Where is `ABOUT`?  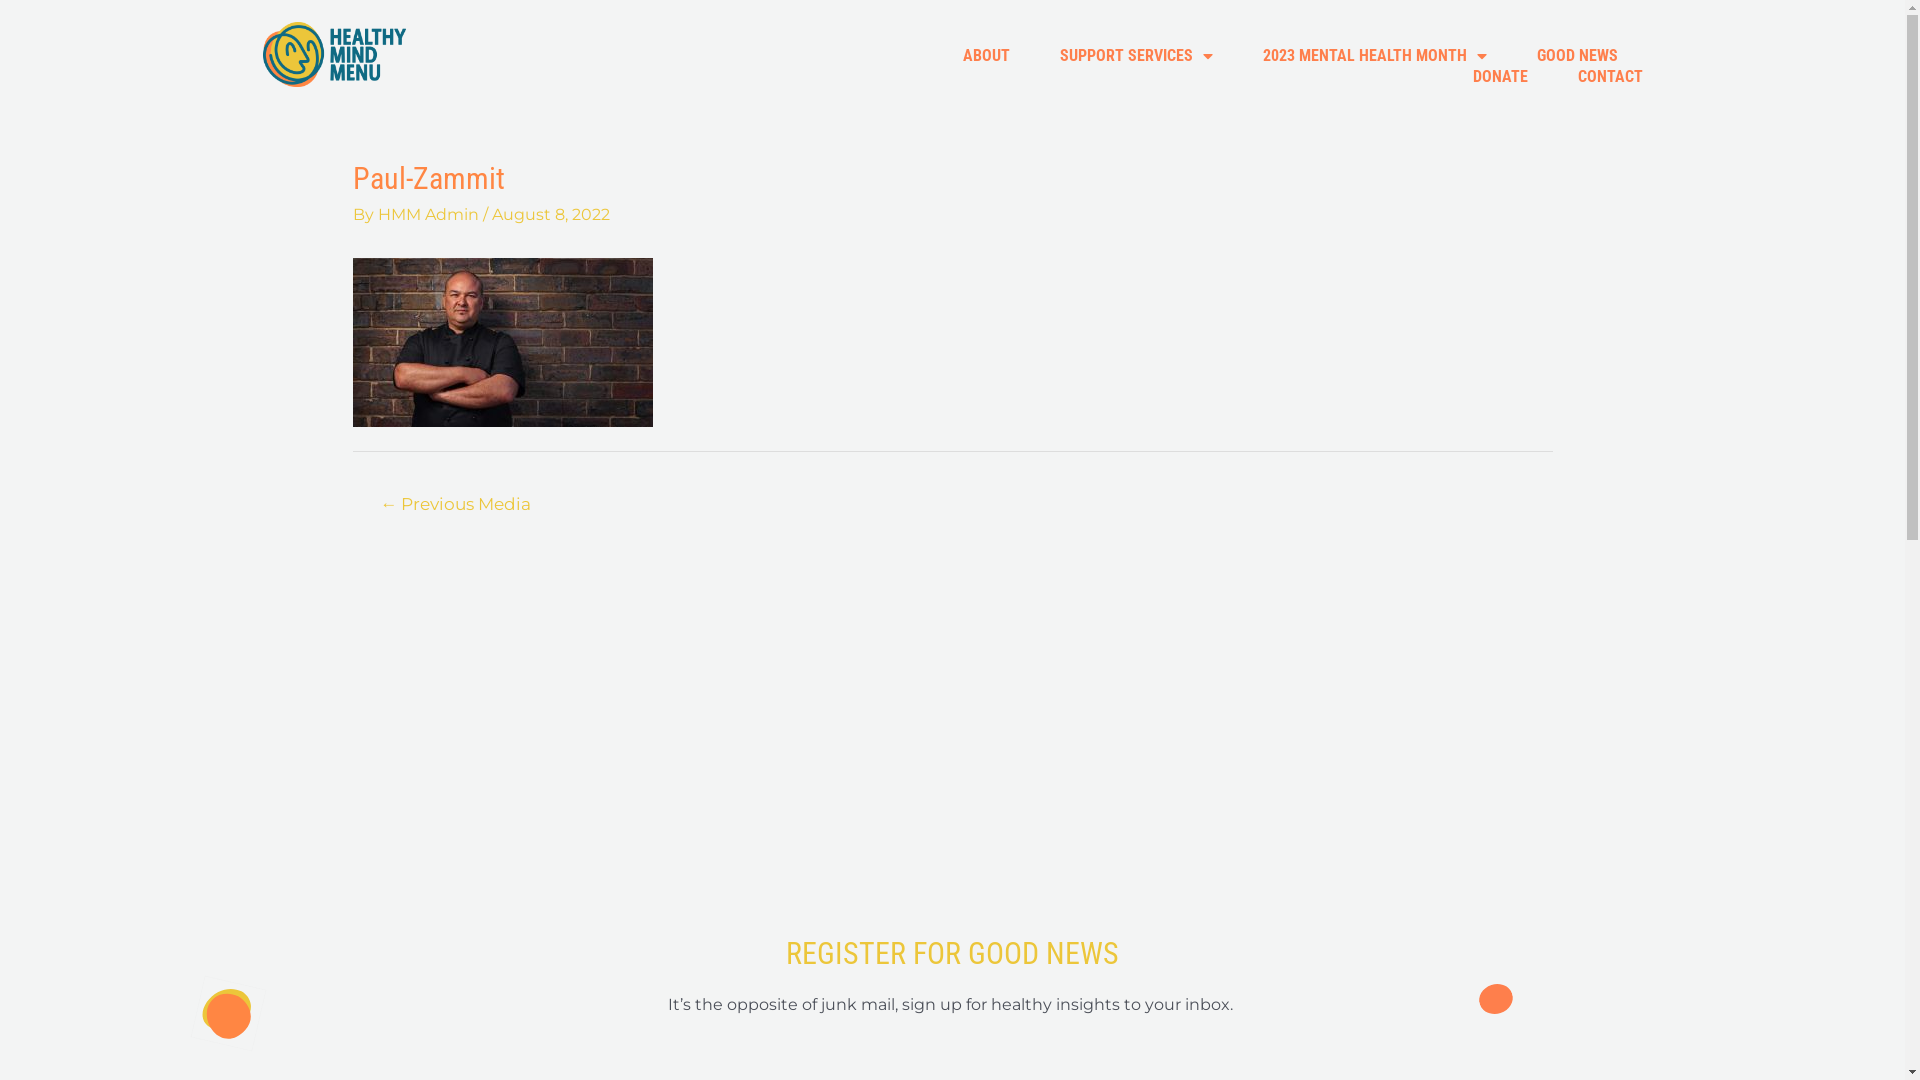 ABOUT is located at coordinates (986, 56).